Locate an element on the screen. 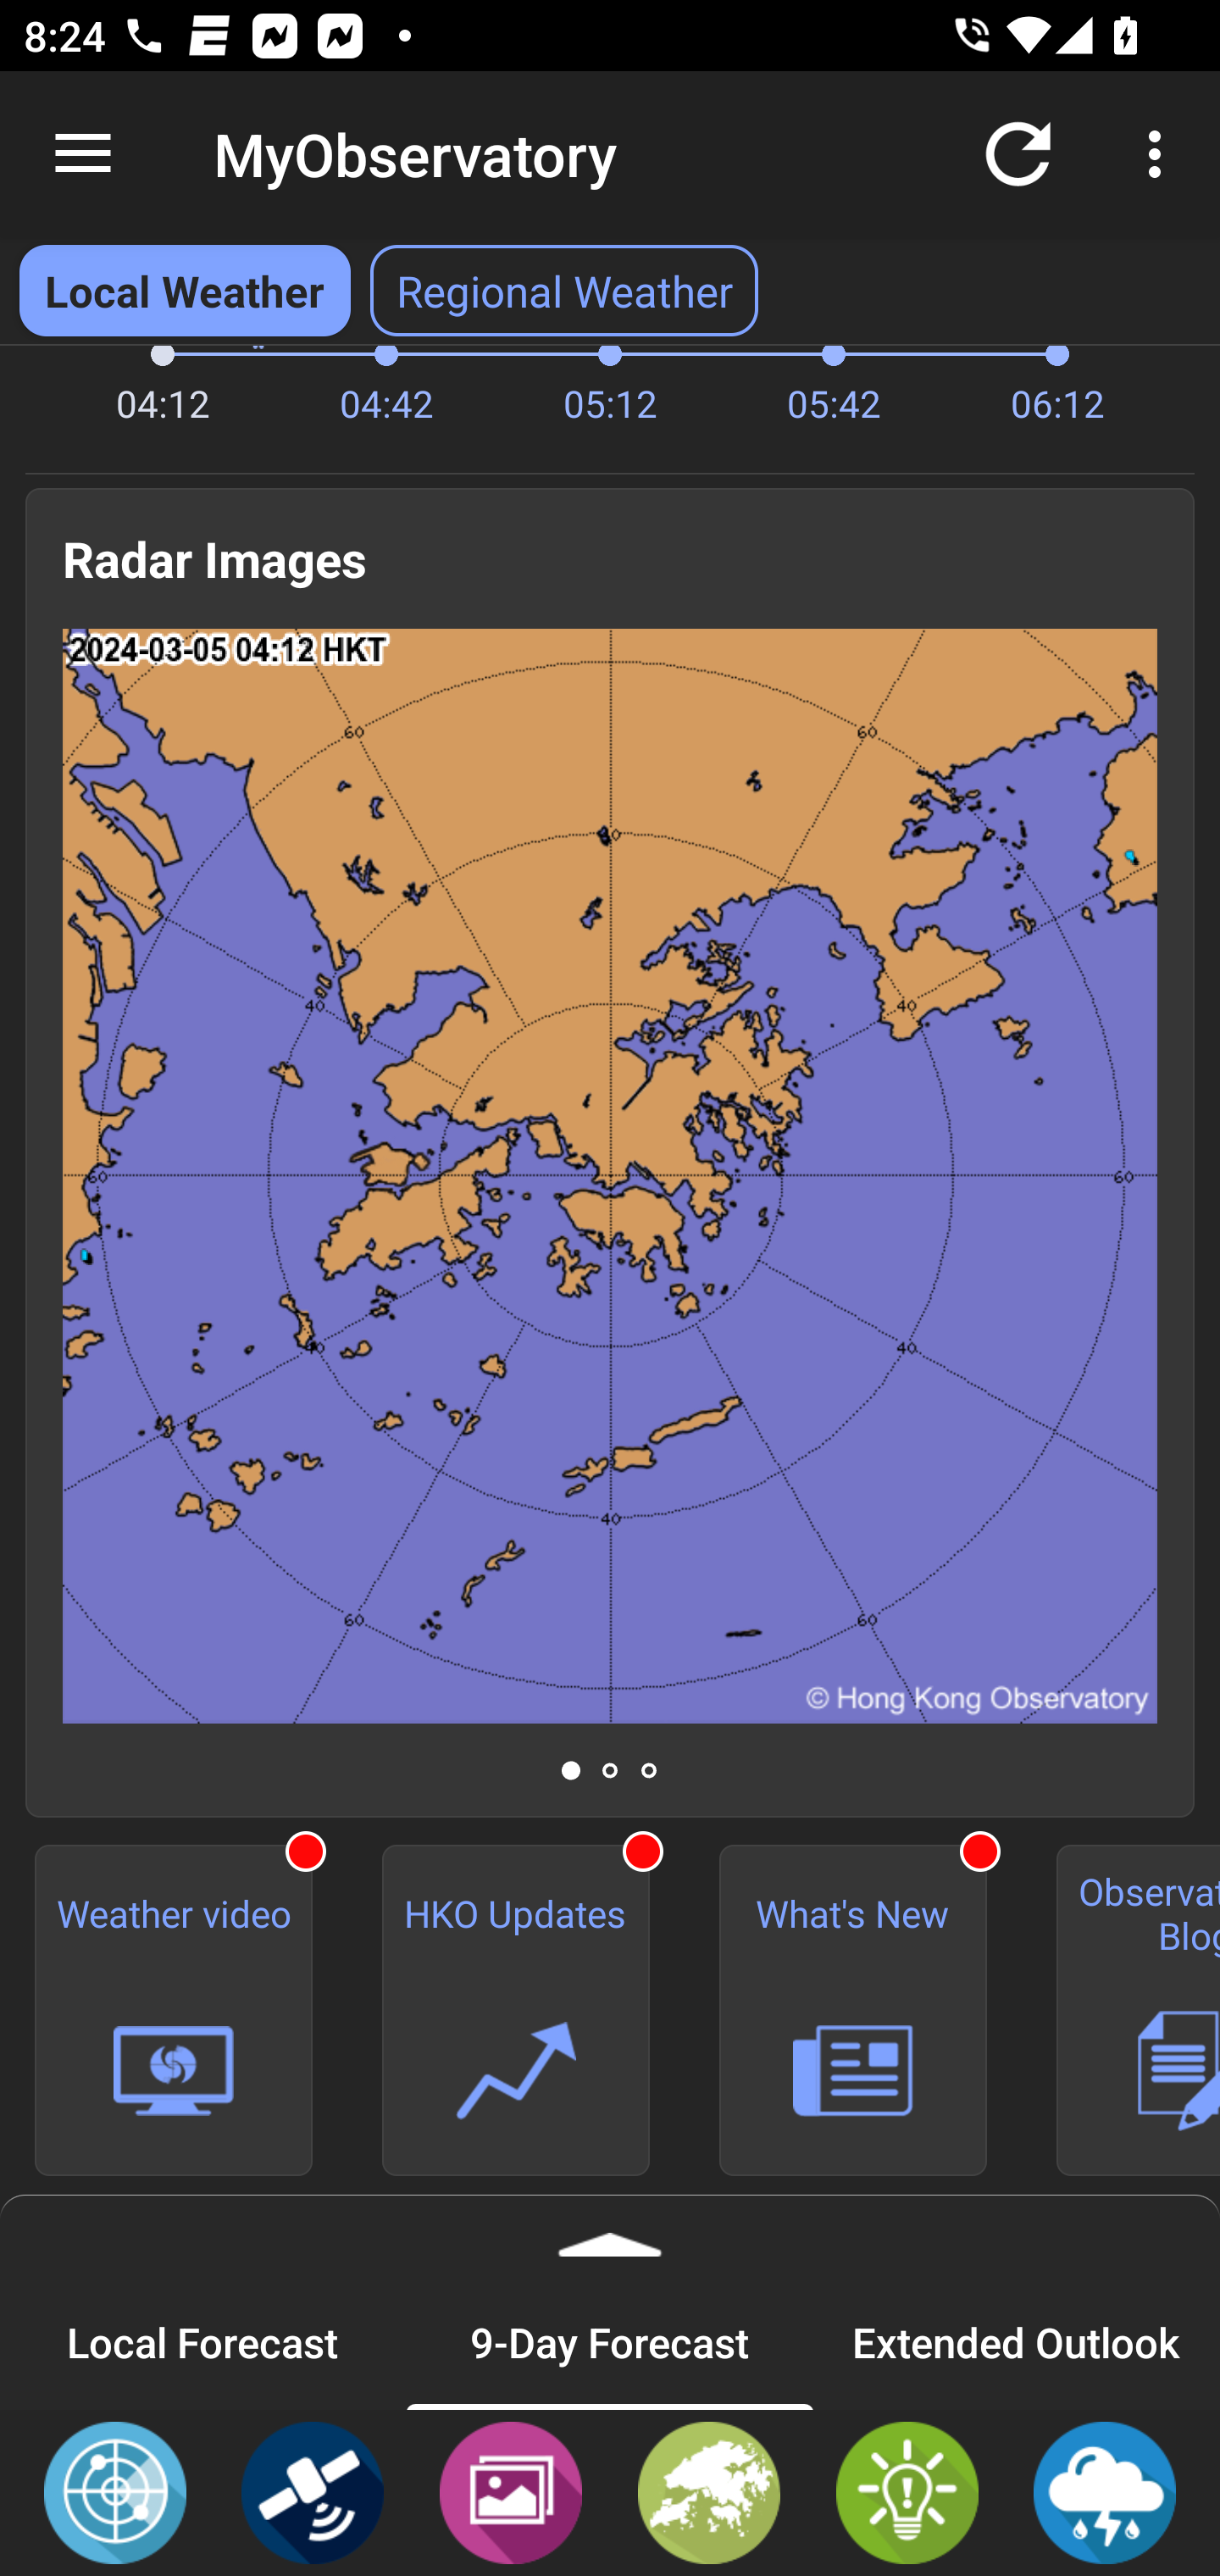  Satellite Images is located at coordinates (313, 2491).